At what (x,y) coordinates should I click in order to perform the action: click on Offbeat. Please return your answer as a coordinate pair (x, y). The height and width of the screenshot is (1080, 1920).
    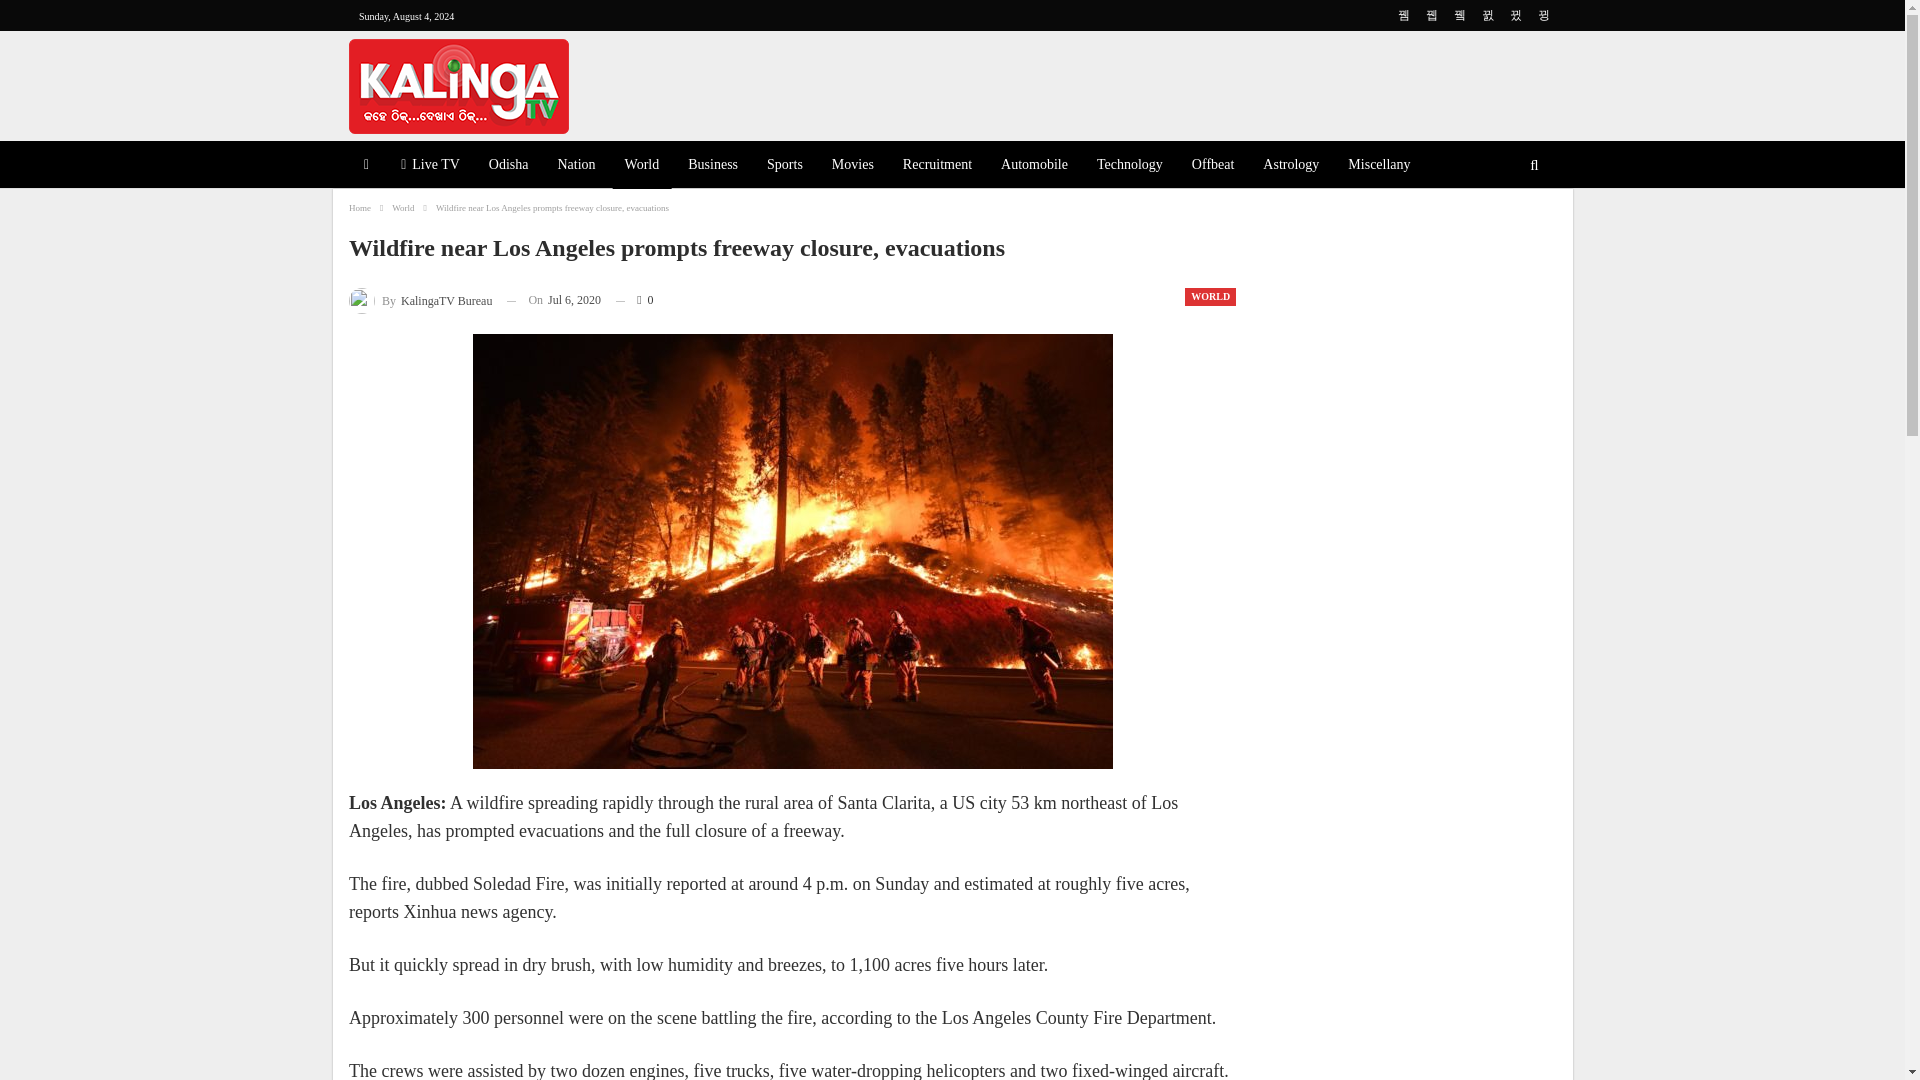
    Looking at the image, I should click on (1213, 166).